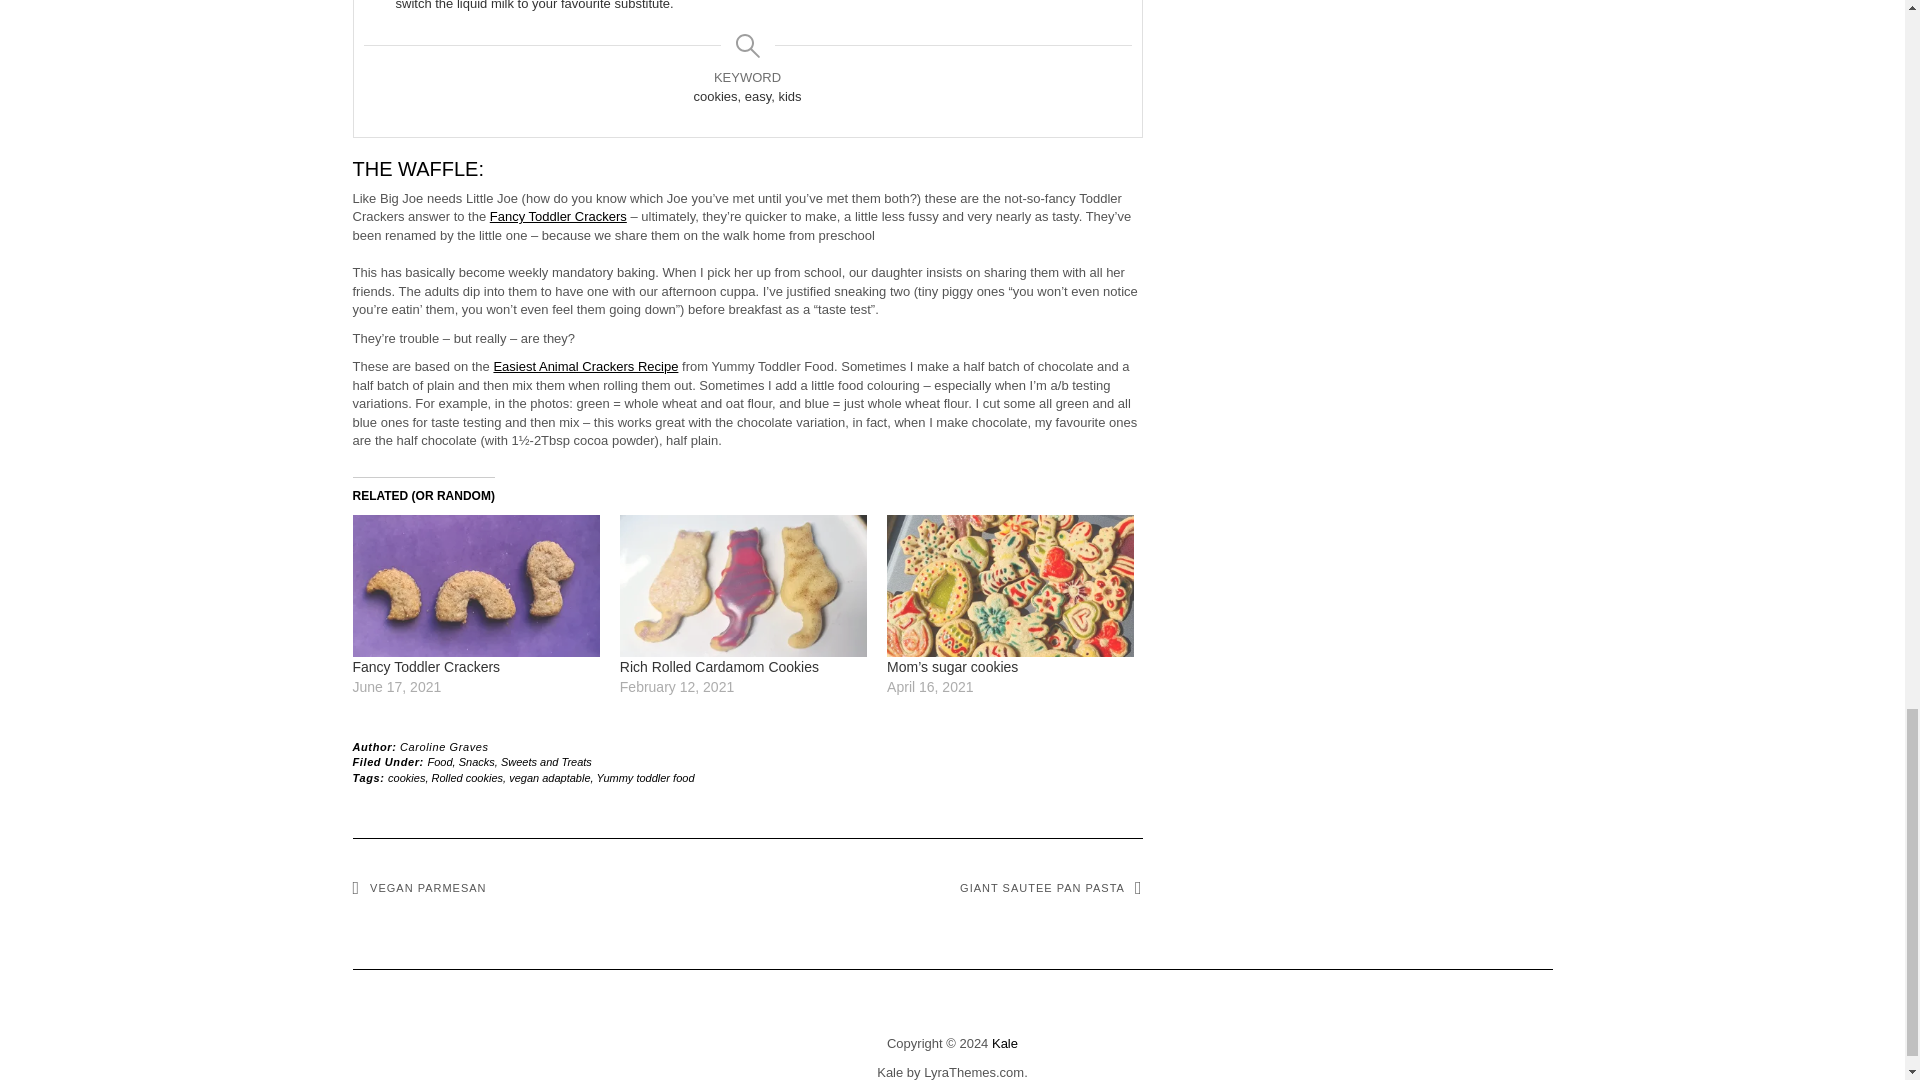 The height and width of the screenshot is (1080, 1920). I want to click on Fancy Toddler Crackers, so click(558, 216).